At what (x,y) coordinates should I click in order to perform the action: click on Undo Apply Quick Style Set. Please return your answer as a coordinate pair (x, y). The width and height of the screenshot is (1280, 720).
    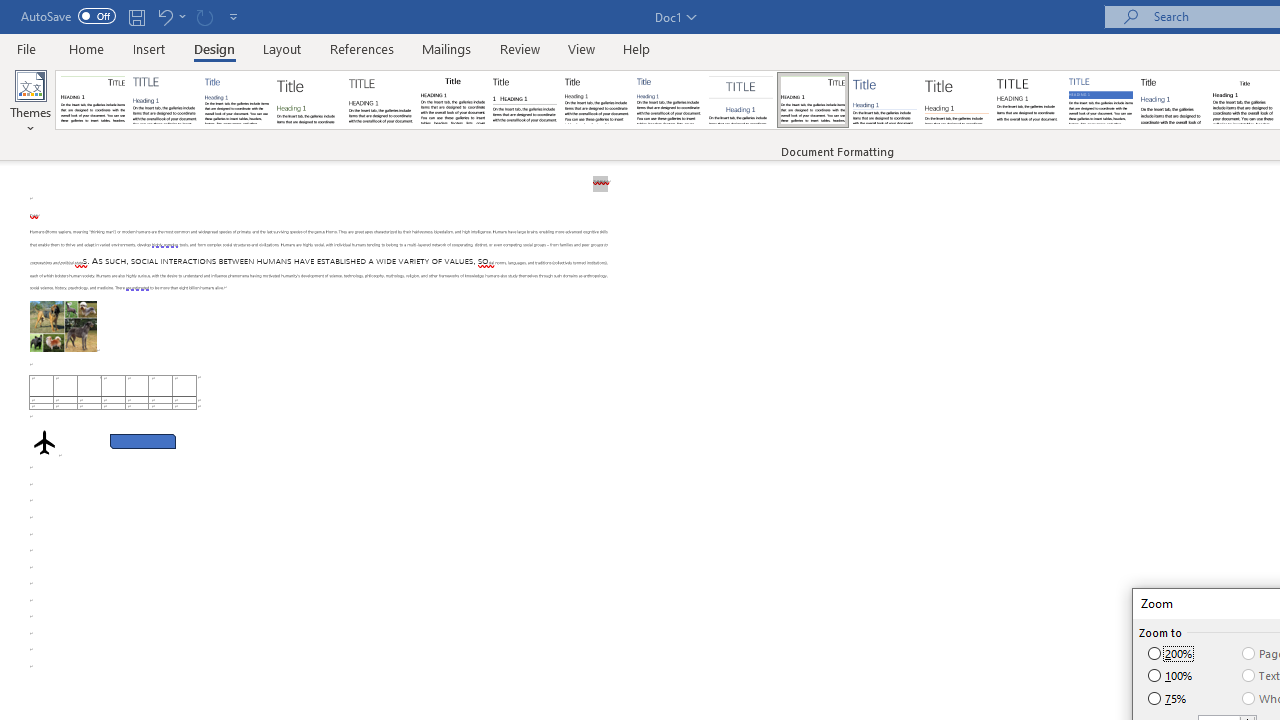
    Looking at the image, I should click on (164, 16).